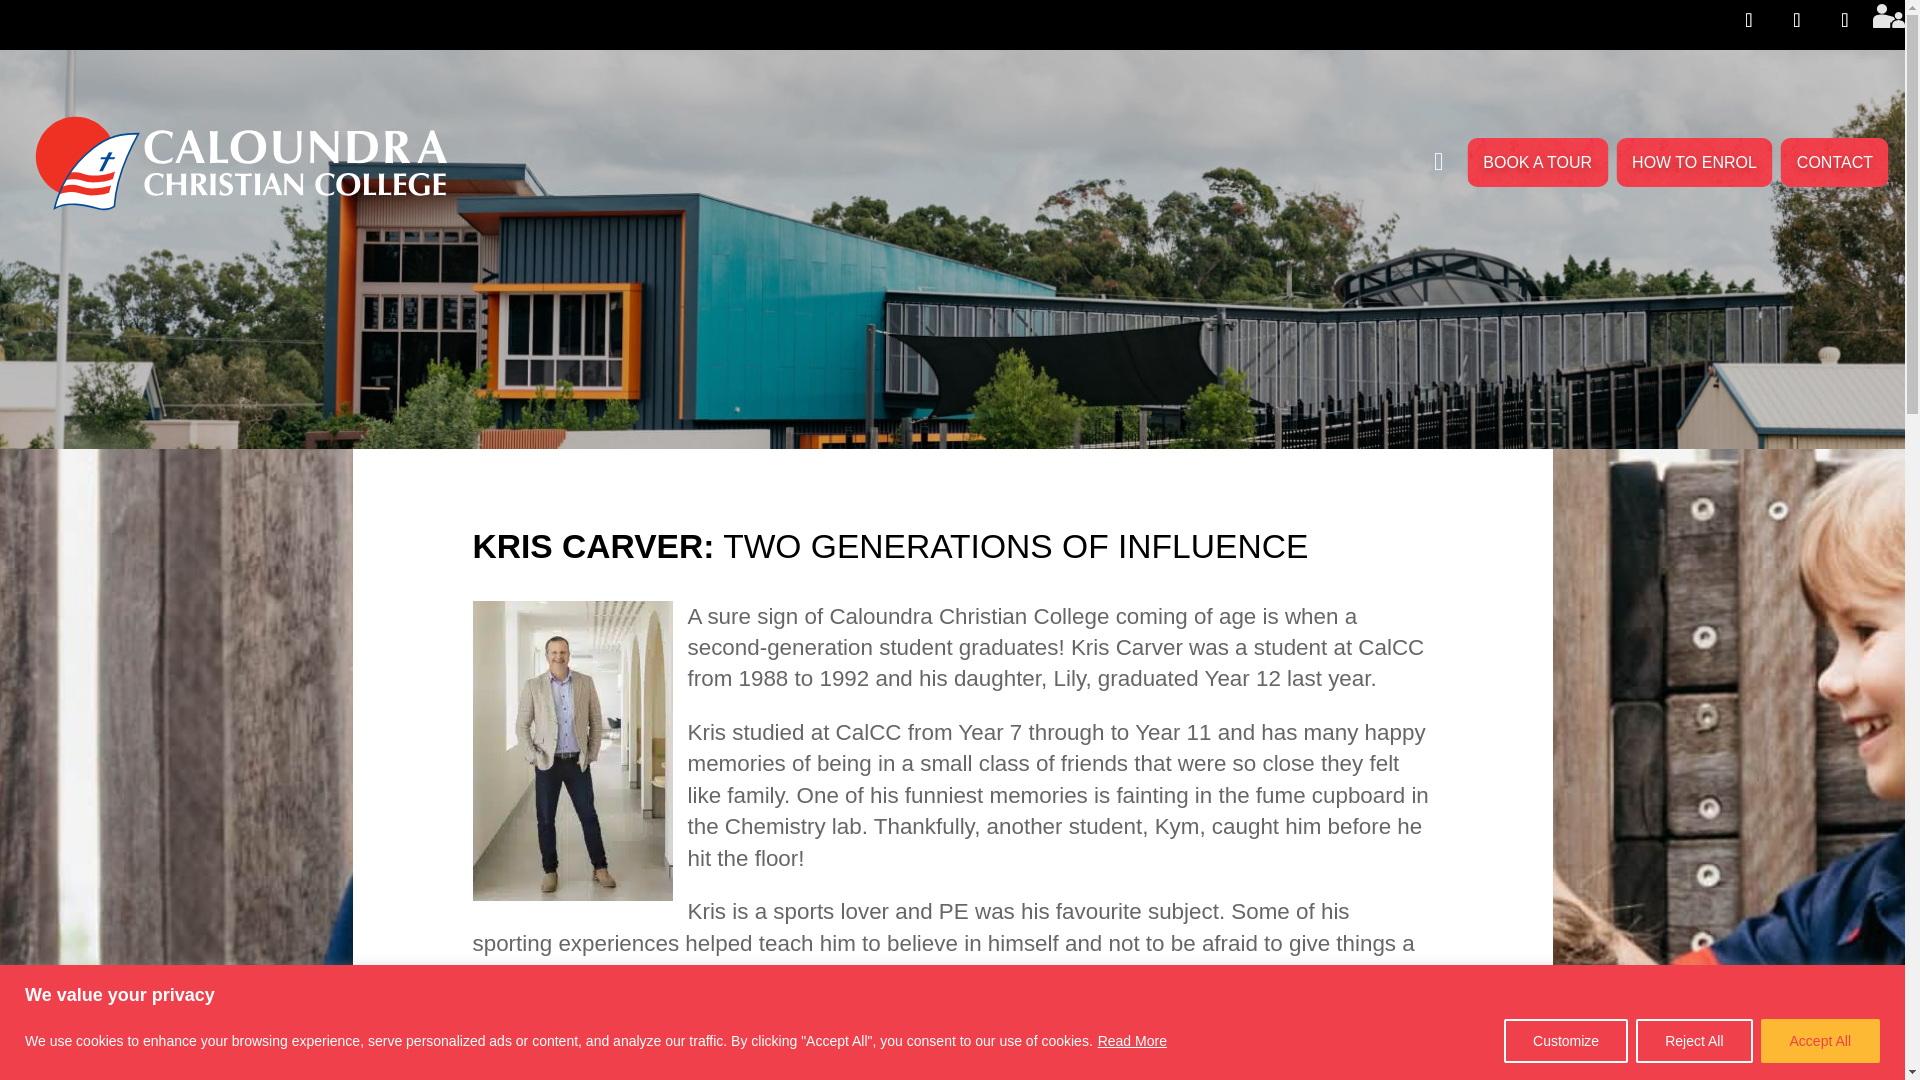 The height and width of the screenshot is (1080, 1920). Describe the element at coordinates (1693, 1040) in the screenshot. I see `Reject All` at that location.